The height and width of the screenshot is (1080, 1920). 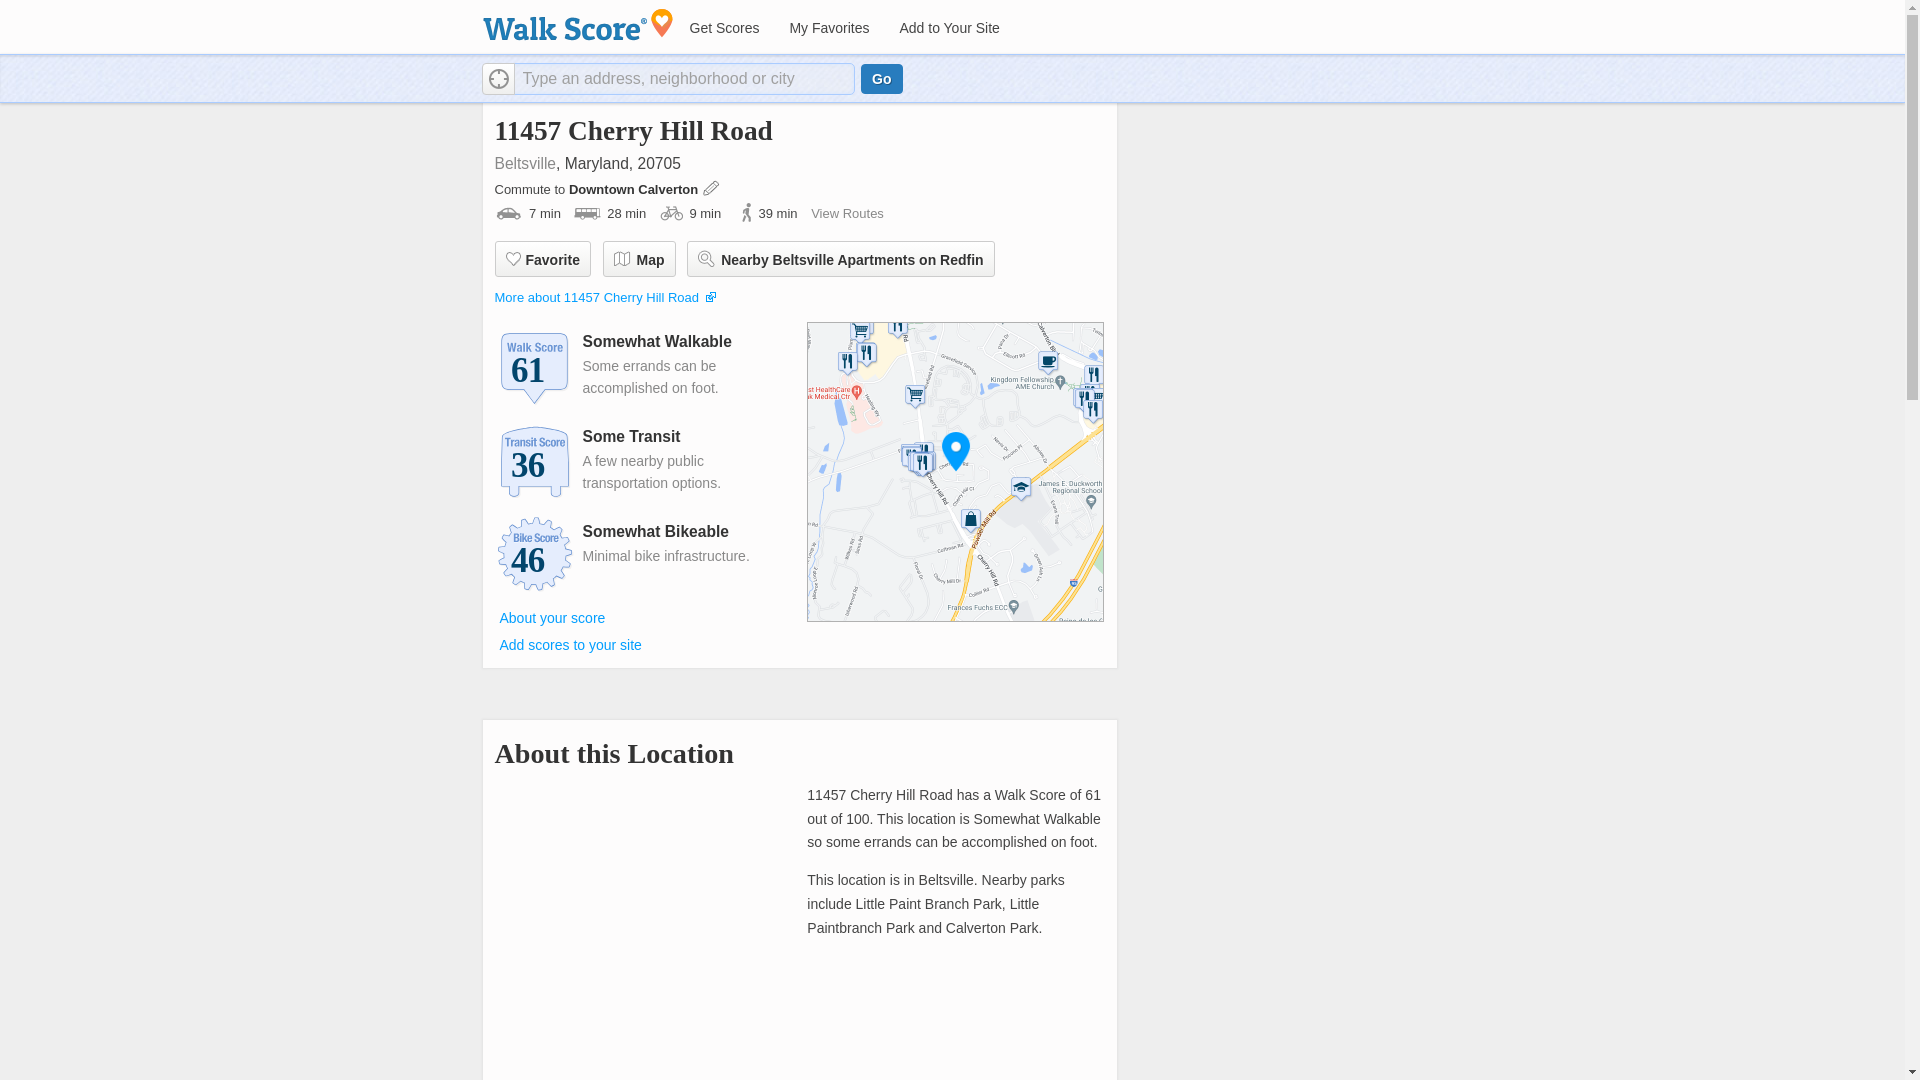 What do you see at coordinates (638, 258) in the screenshot?
I see `Map` at bounding box center [638, 258].